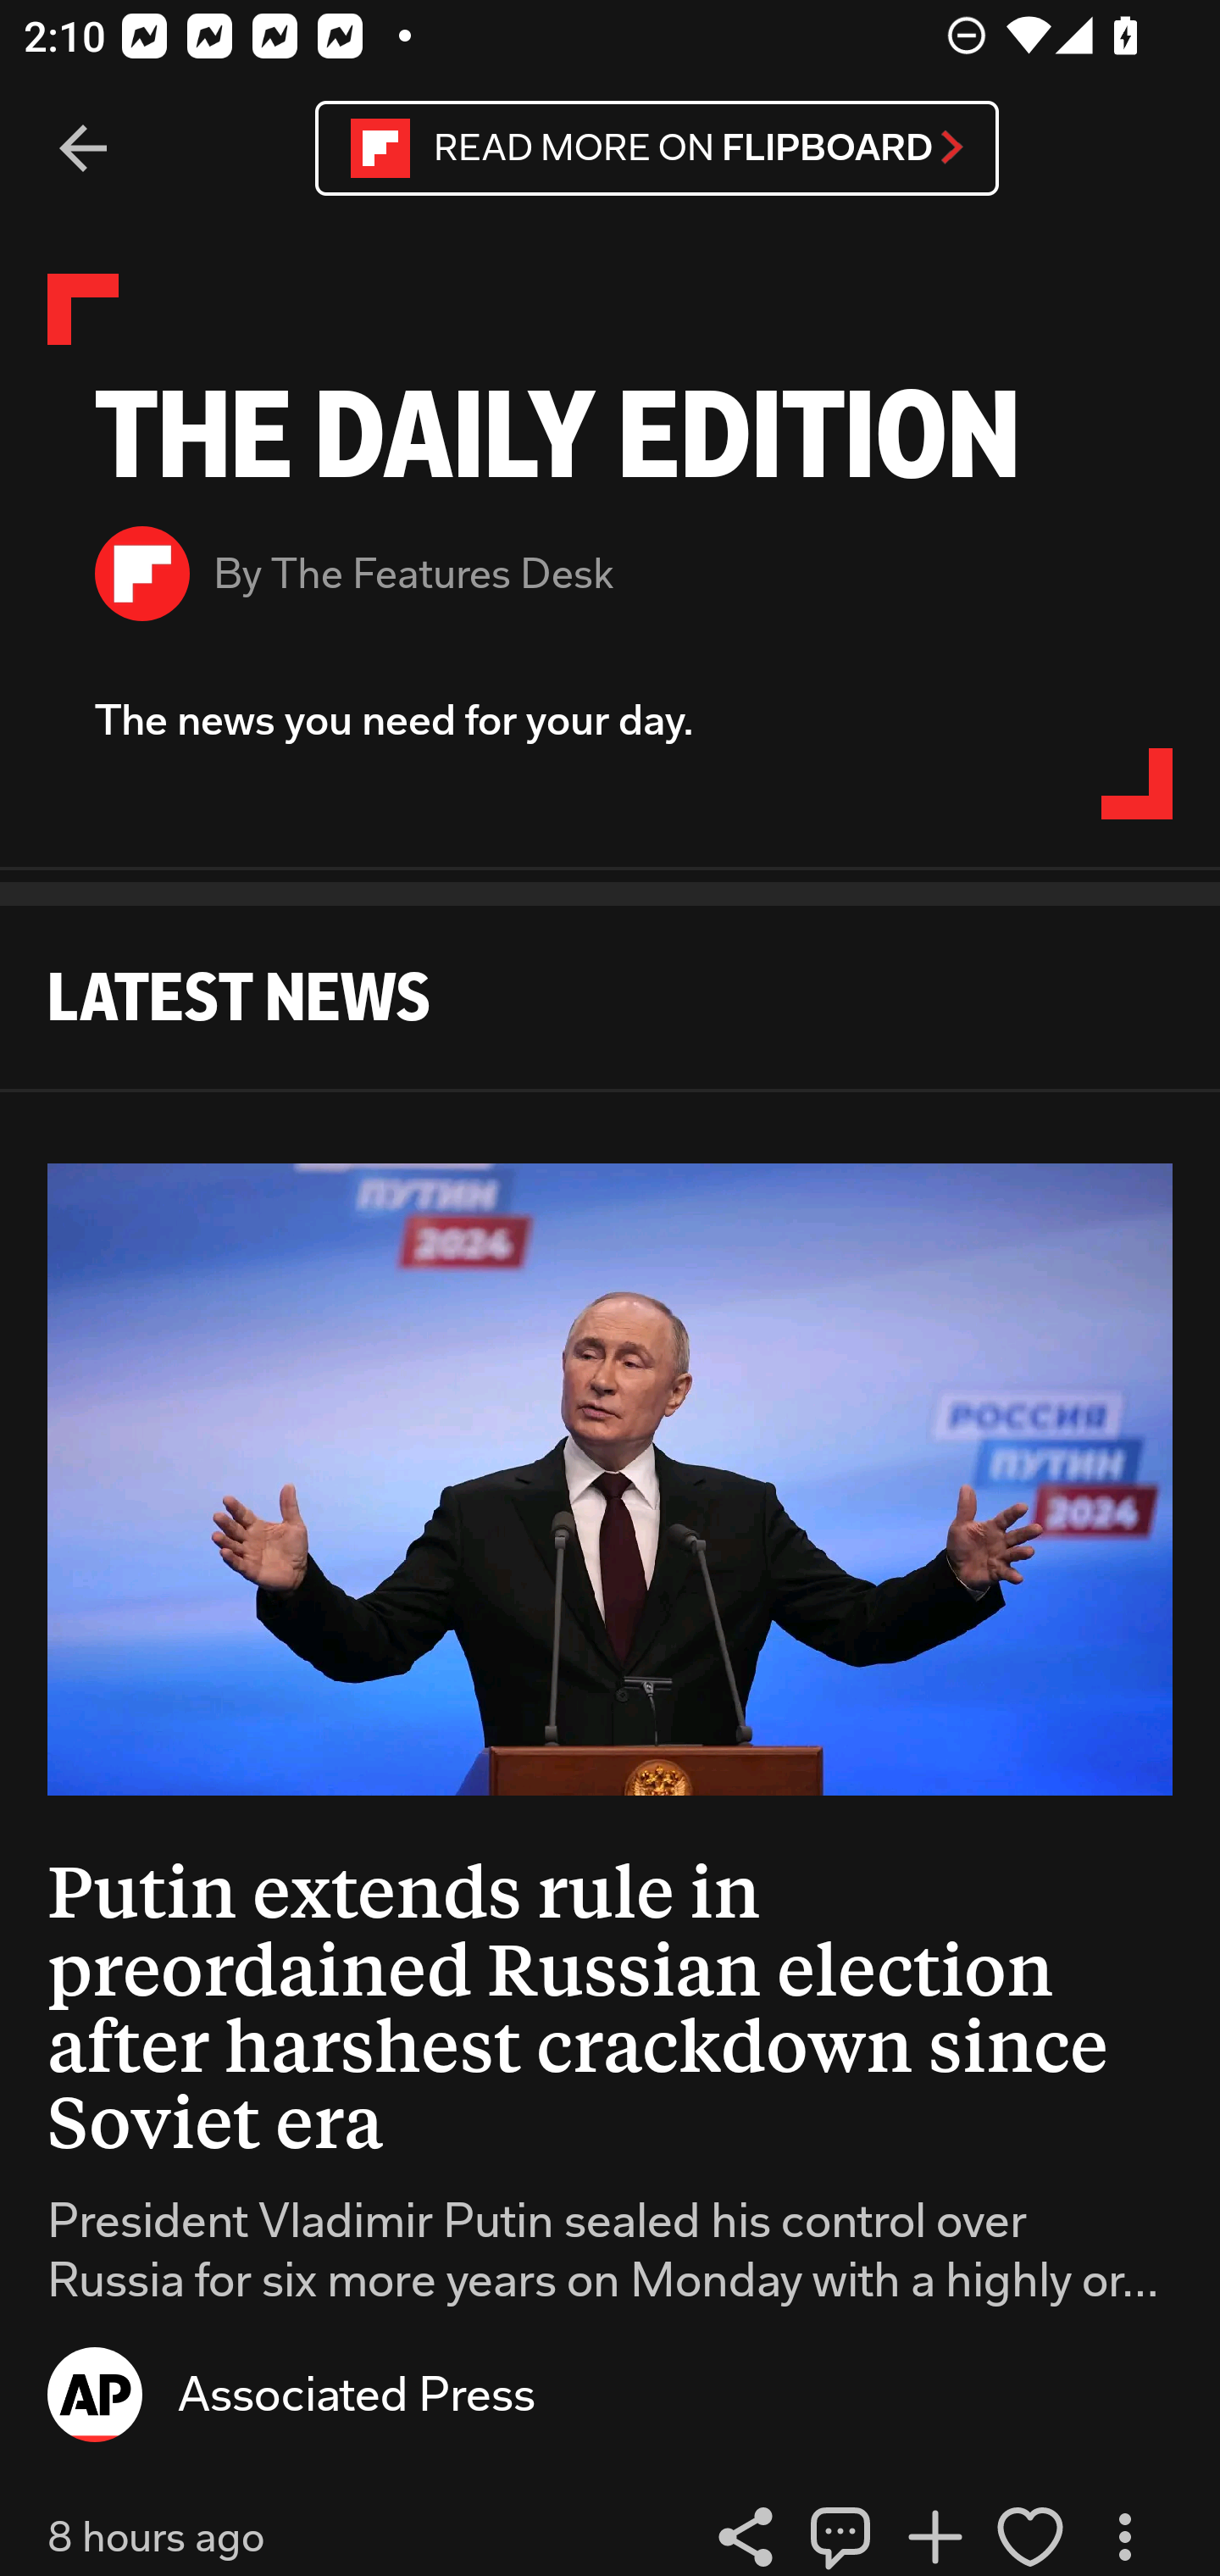 The height and width of the screenshot is (2576, 1220). Describe the element at coordinates (1030, 2532) in the screenshot. I see `Like` at that location.